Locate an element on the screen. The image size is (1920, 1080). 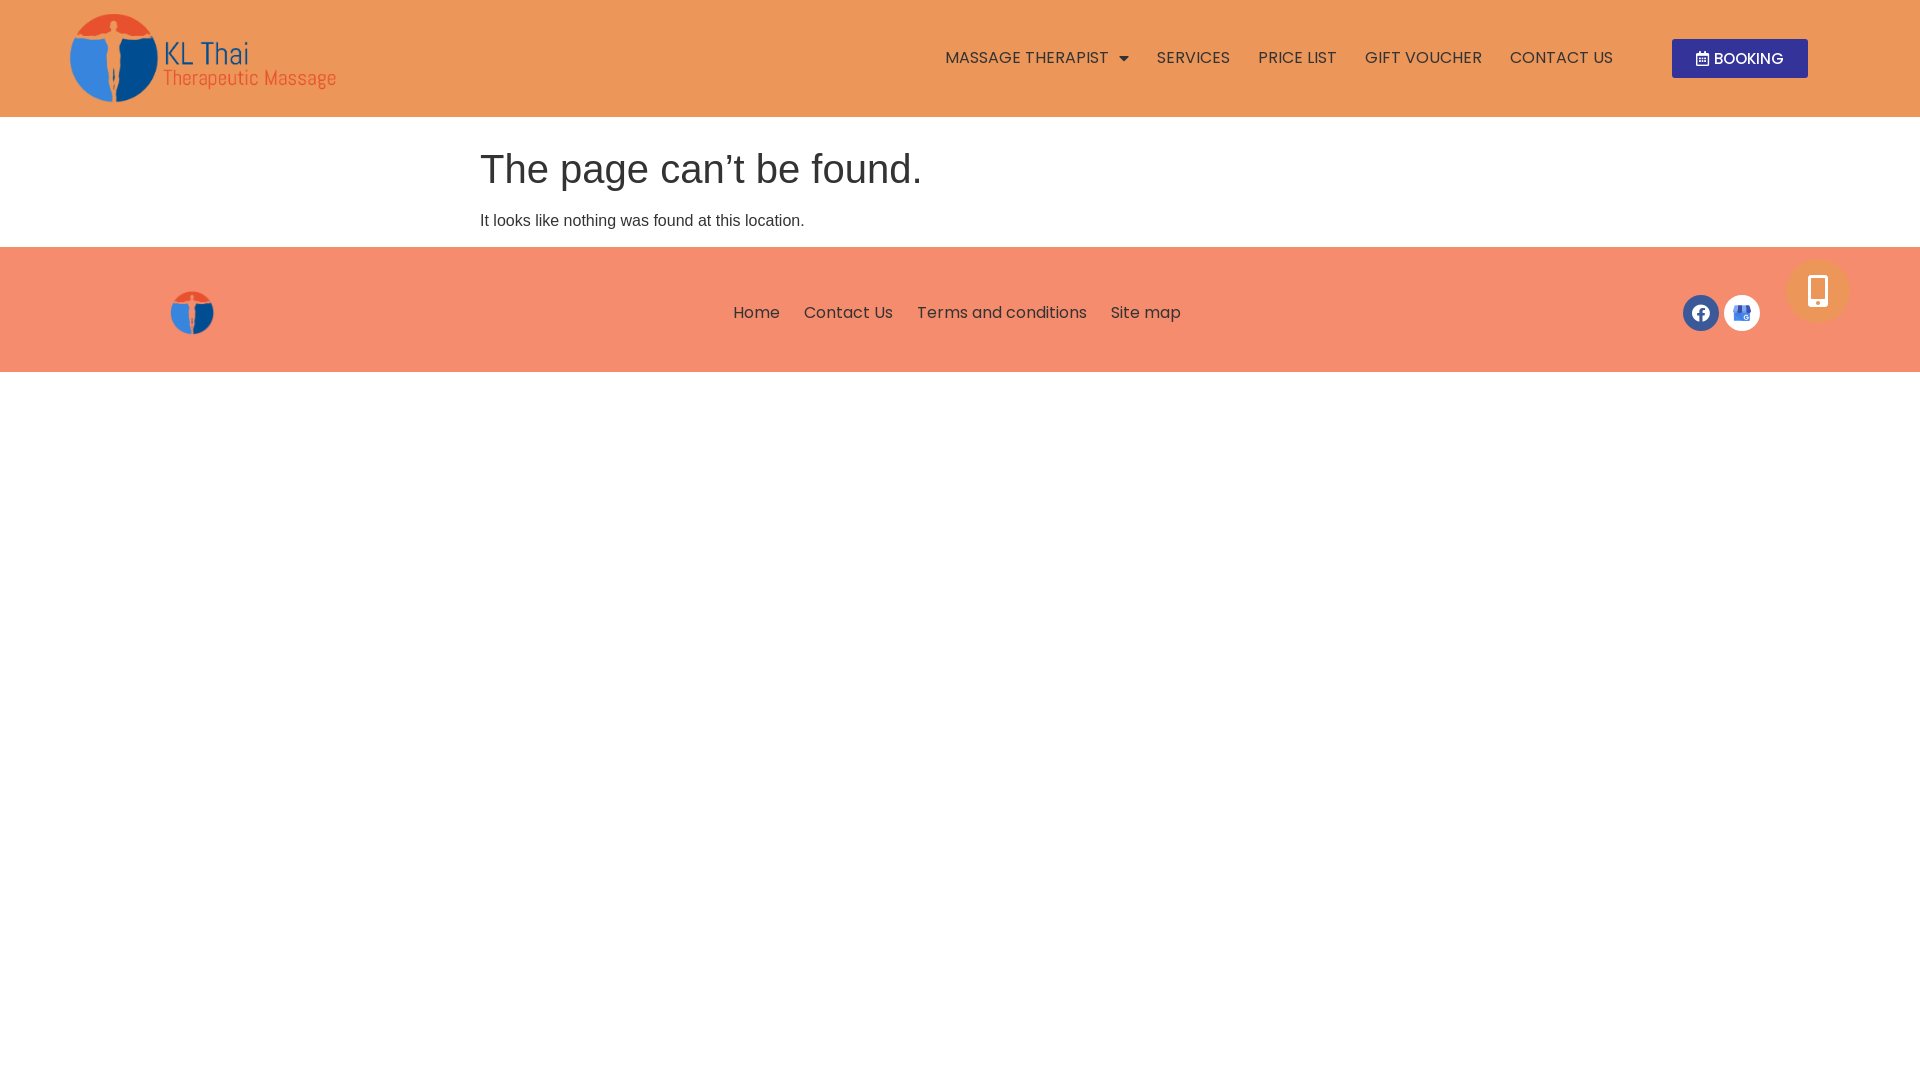
BOOKING is located at coordinates (1740, 58).